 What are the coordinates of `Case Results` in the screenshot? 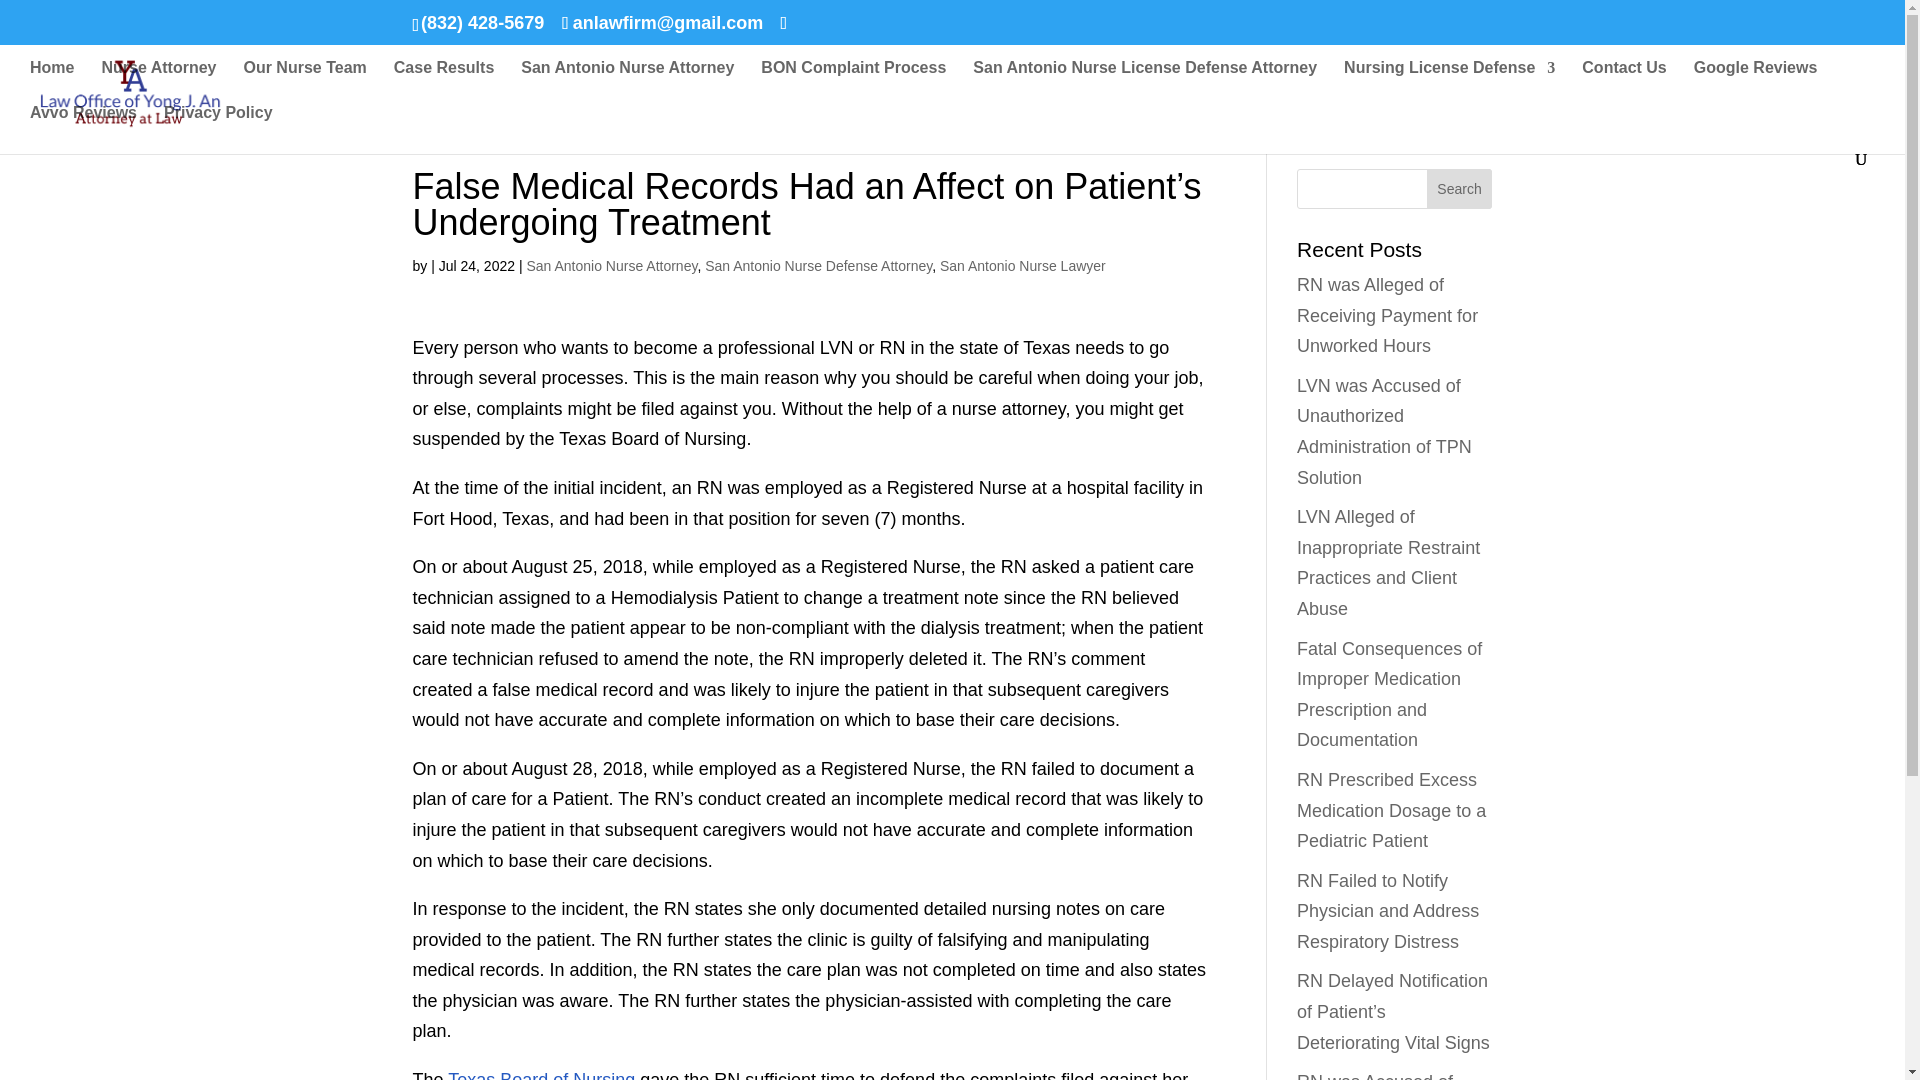 It's located at (444, 82).